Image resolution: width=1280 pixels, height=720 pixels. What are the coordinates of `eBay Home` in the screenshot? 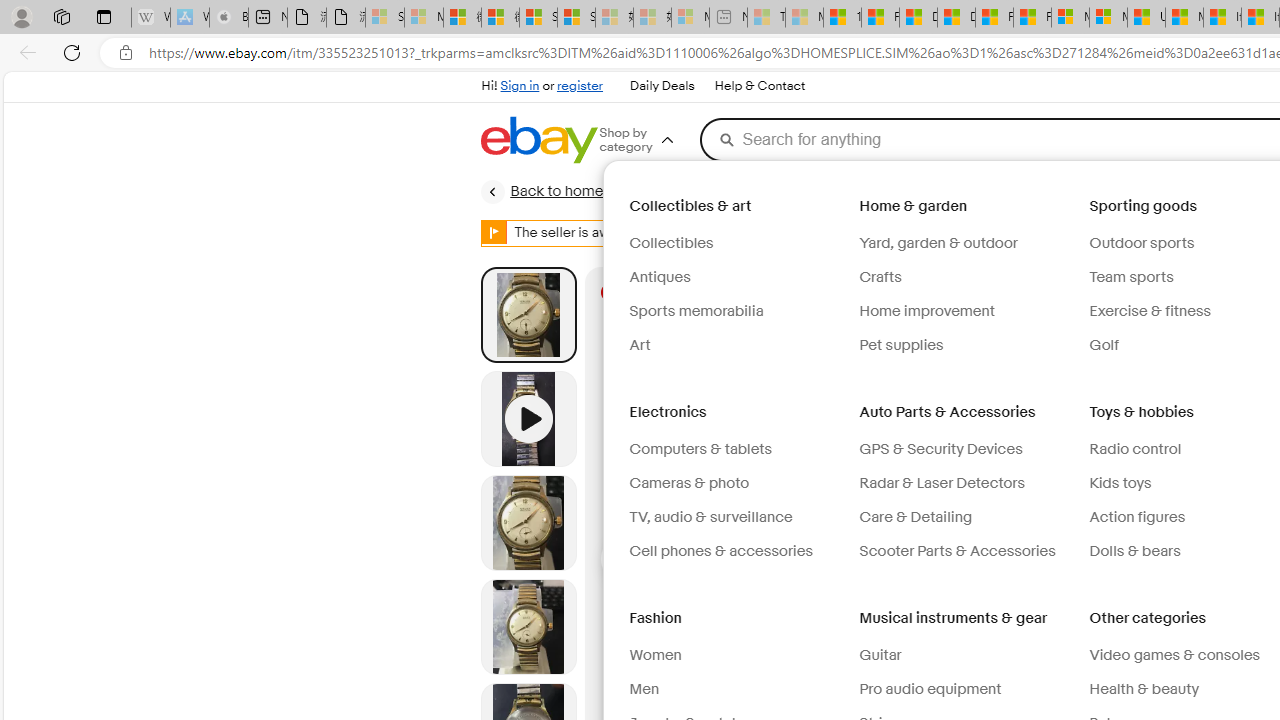 It's located at (538, 140).